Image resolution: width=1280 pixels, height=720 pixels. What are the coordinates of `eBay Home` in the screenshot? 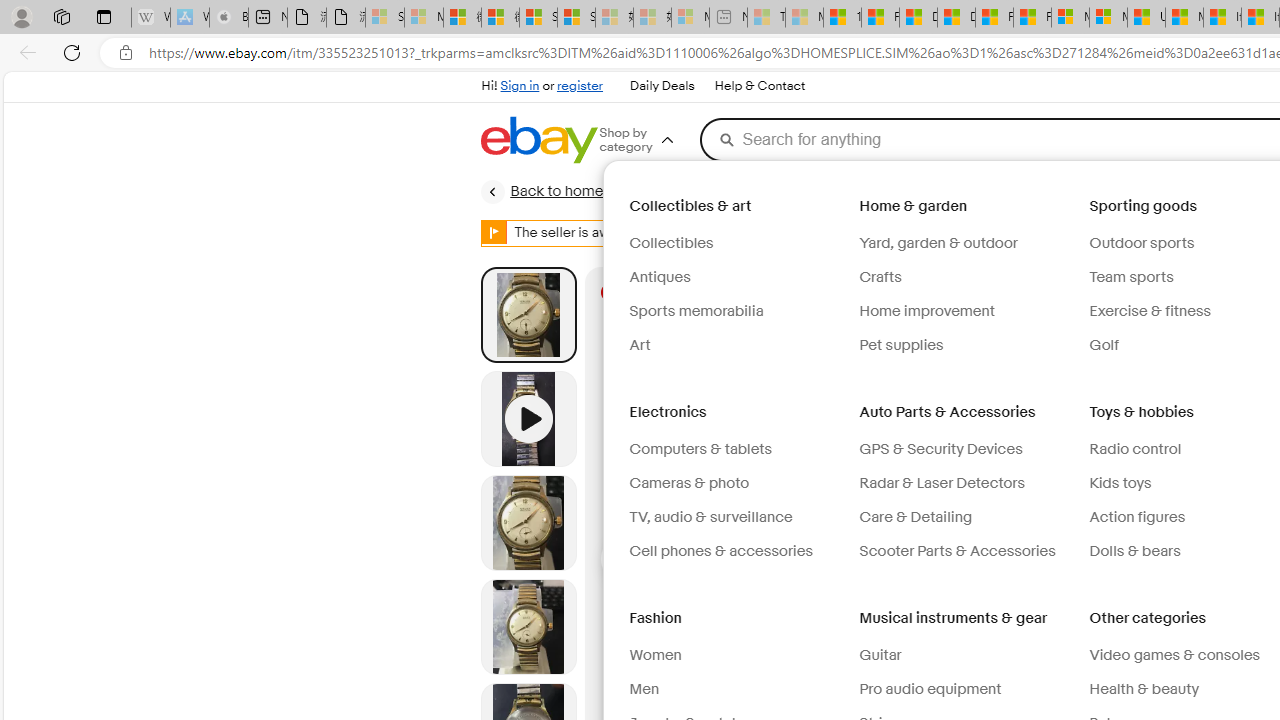 It's located at (538, 140).